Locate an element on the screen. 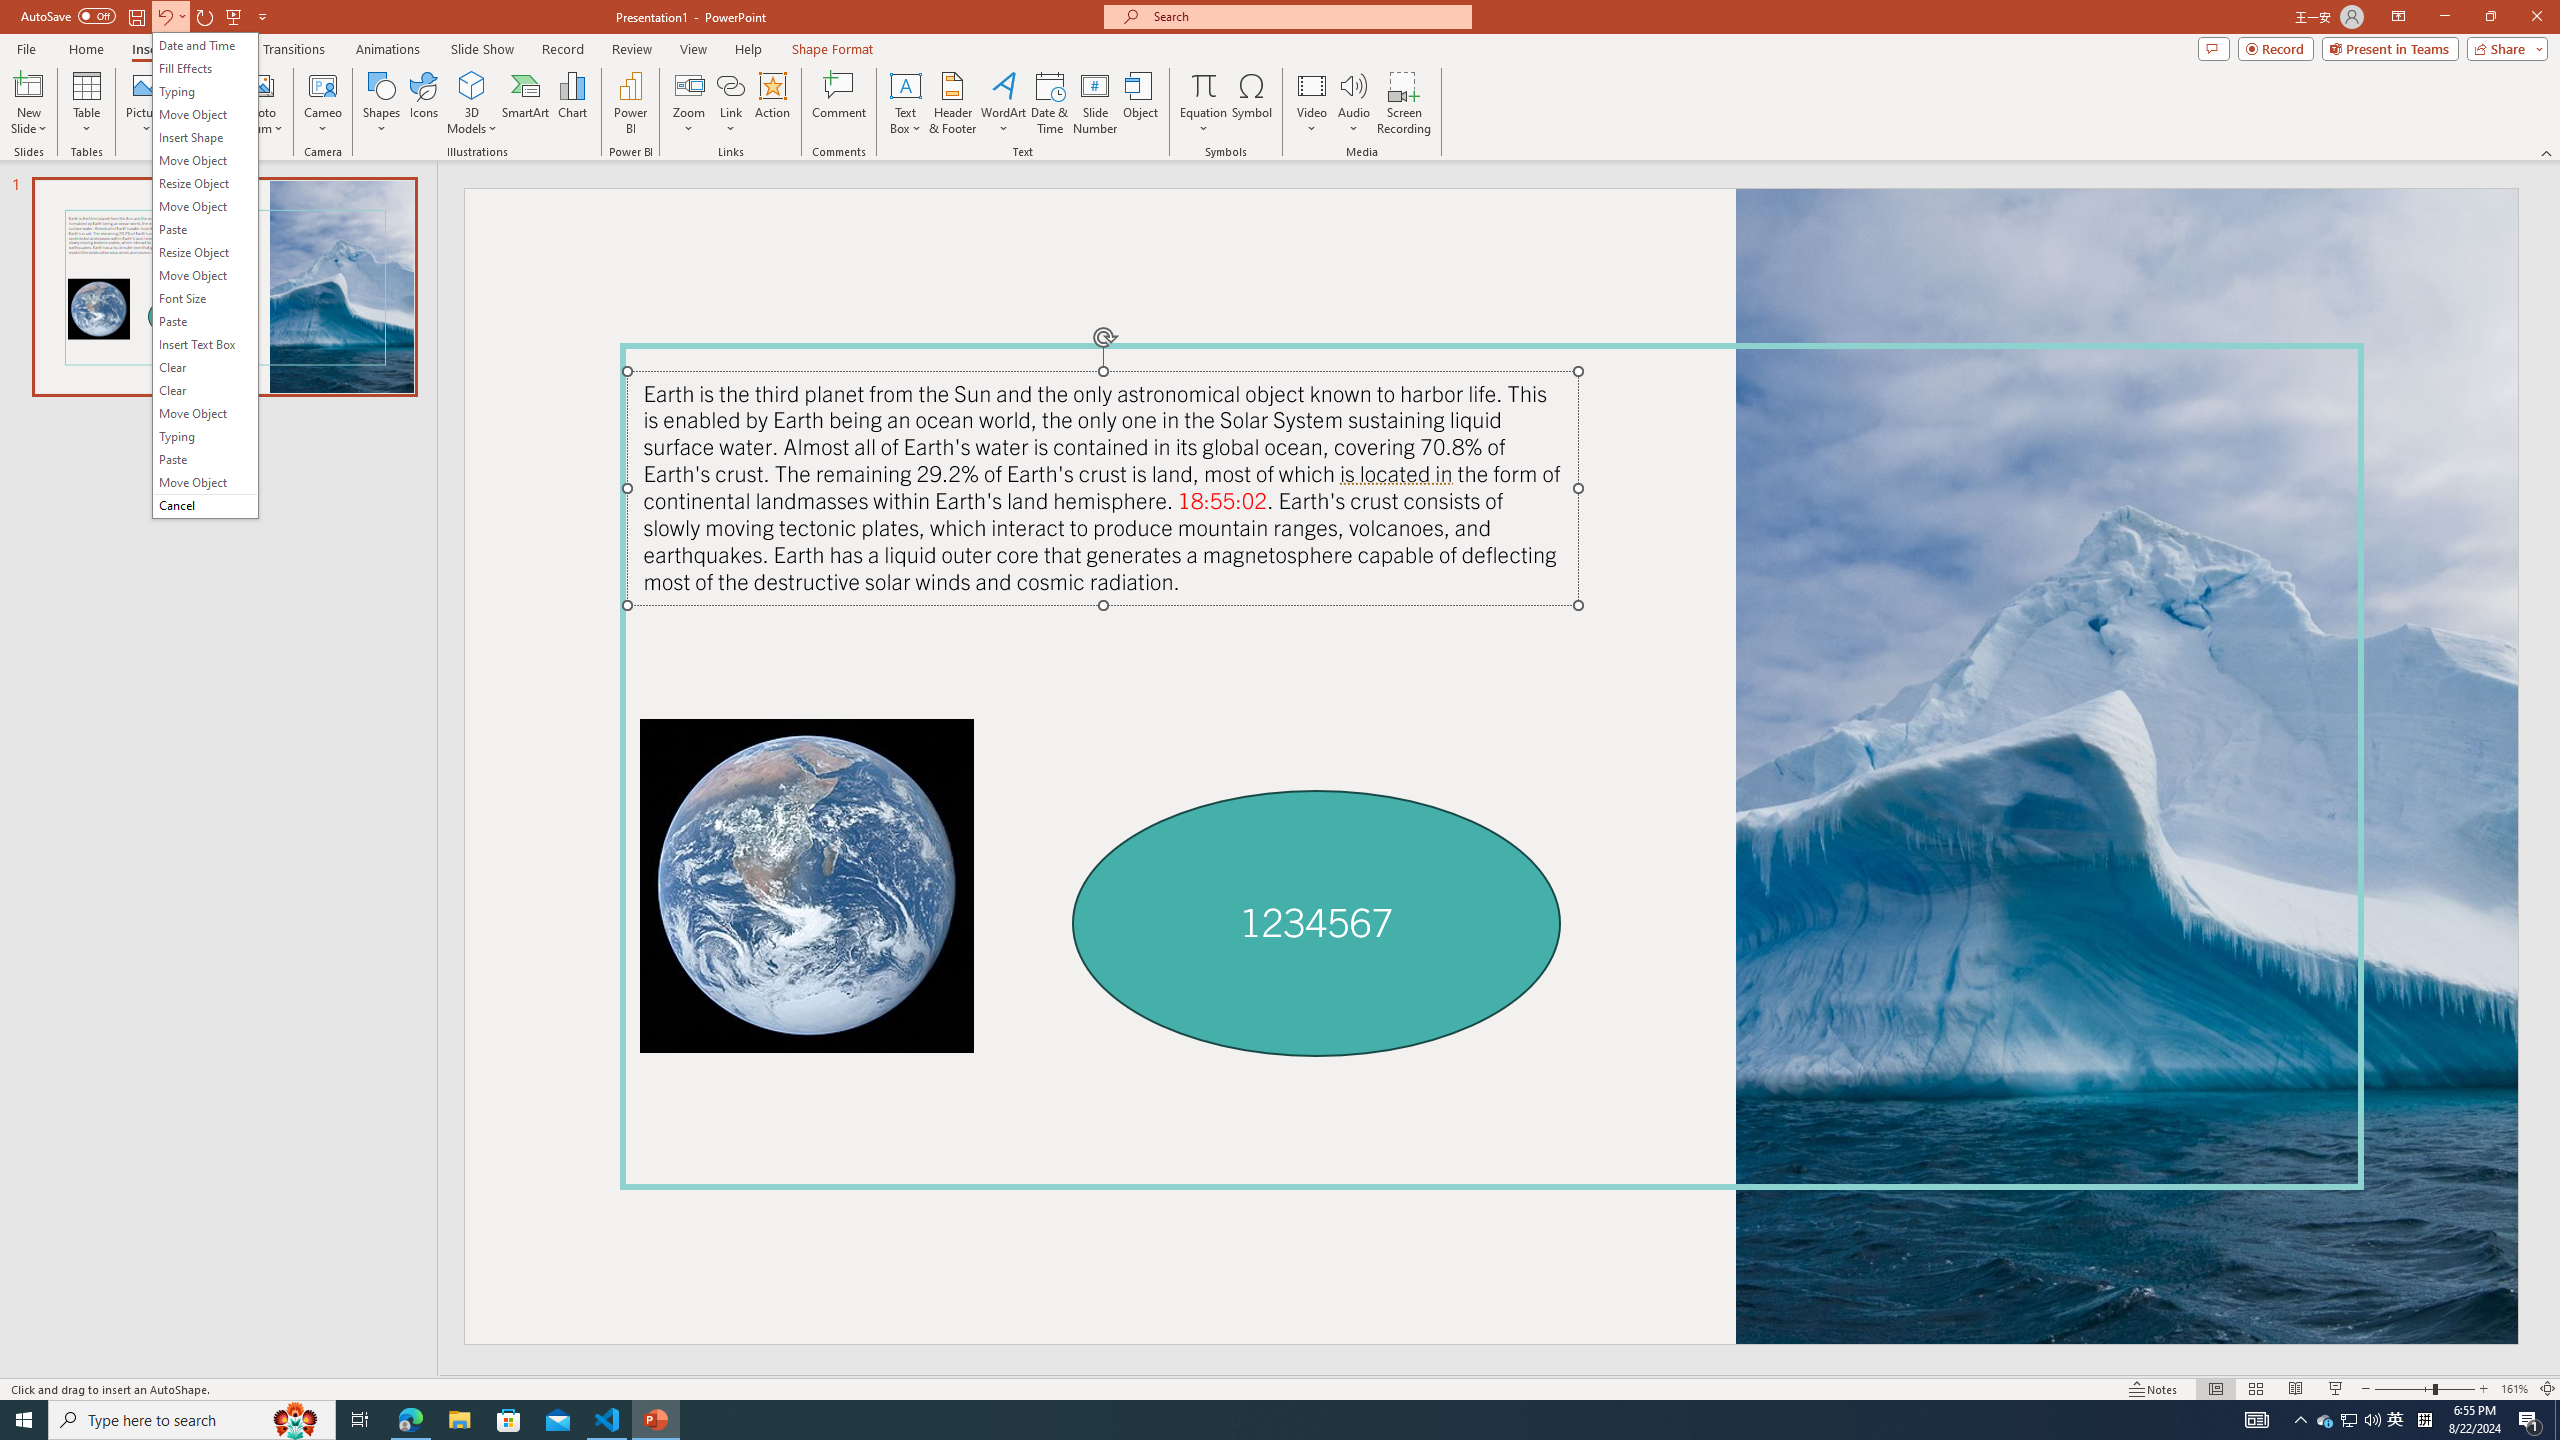 The image size is (2560, 1440). Class: MsoCommandBar is located at coordinates (2484, 1389).